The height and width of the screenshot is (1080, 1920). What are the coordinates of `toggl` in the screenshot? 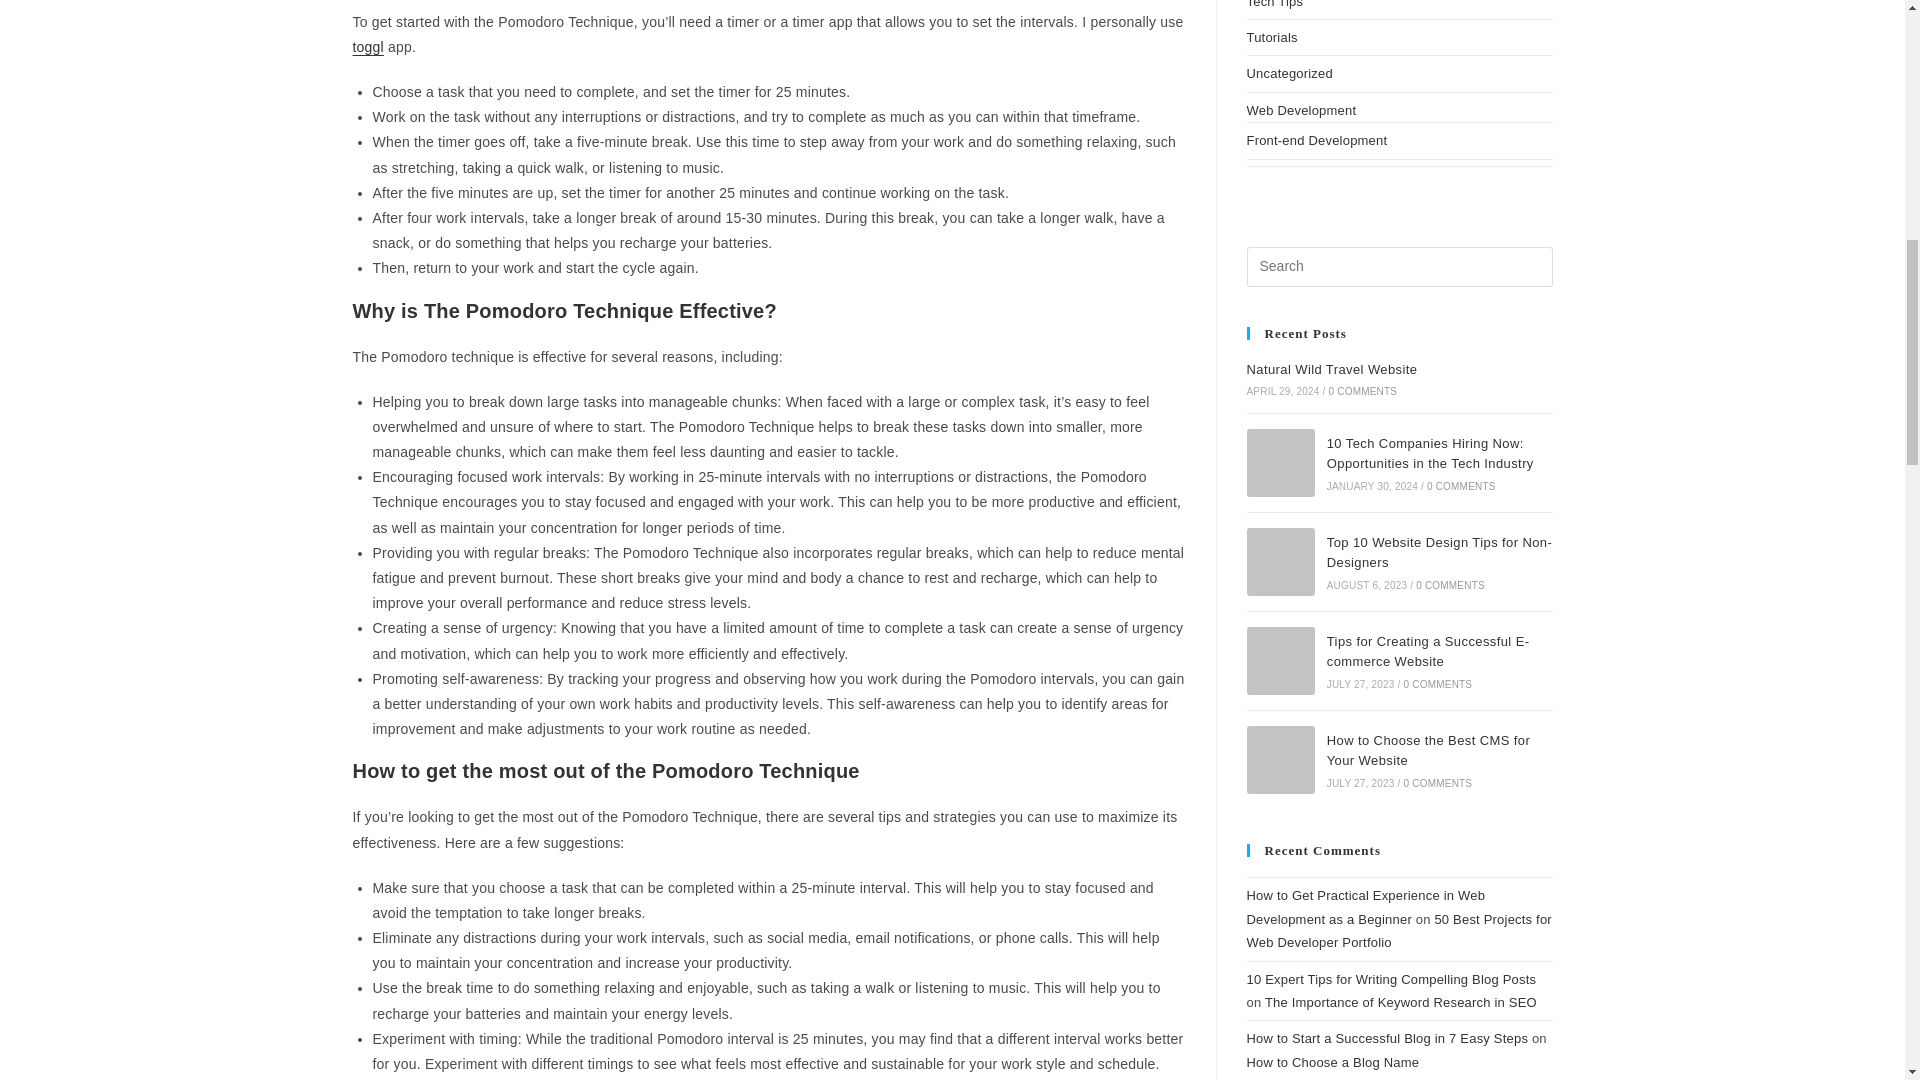 It's located at (366, 46).